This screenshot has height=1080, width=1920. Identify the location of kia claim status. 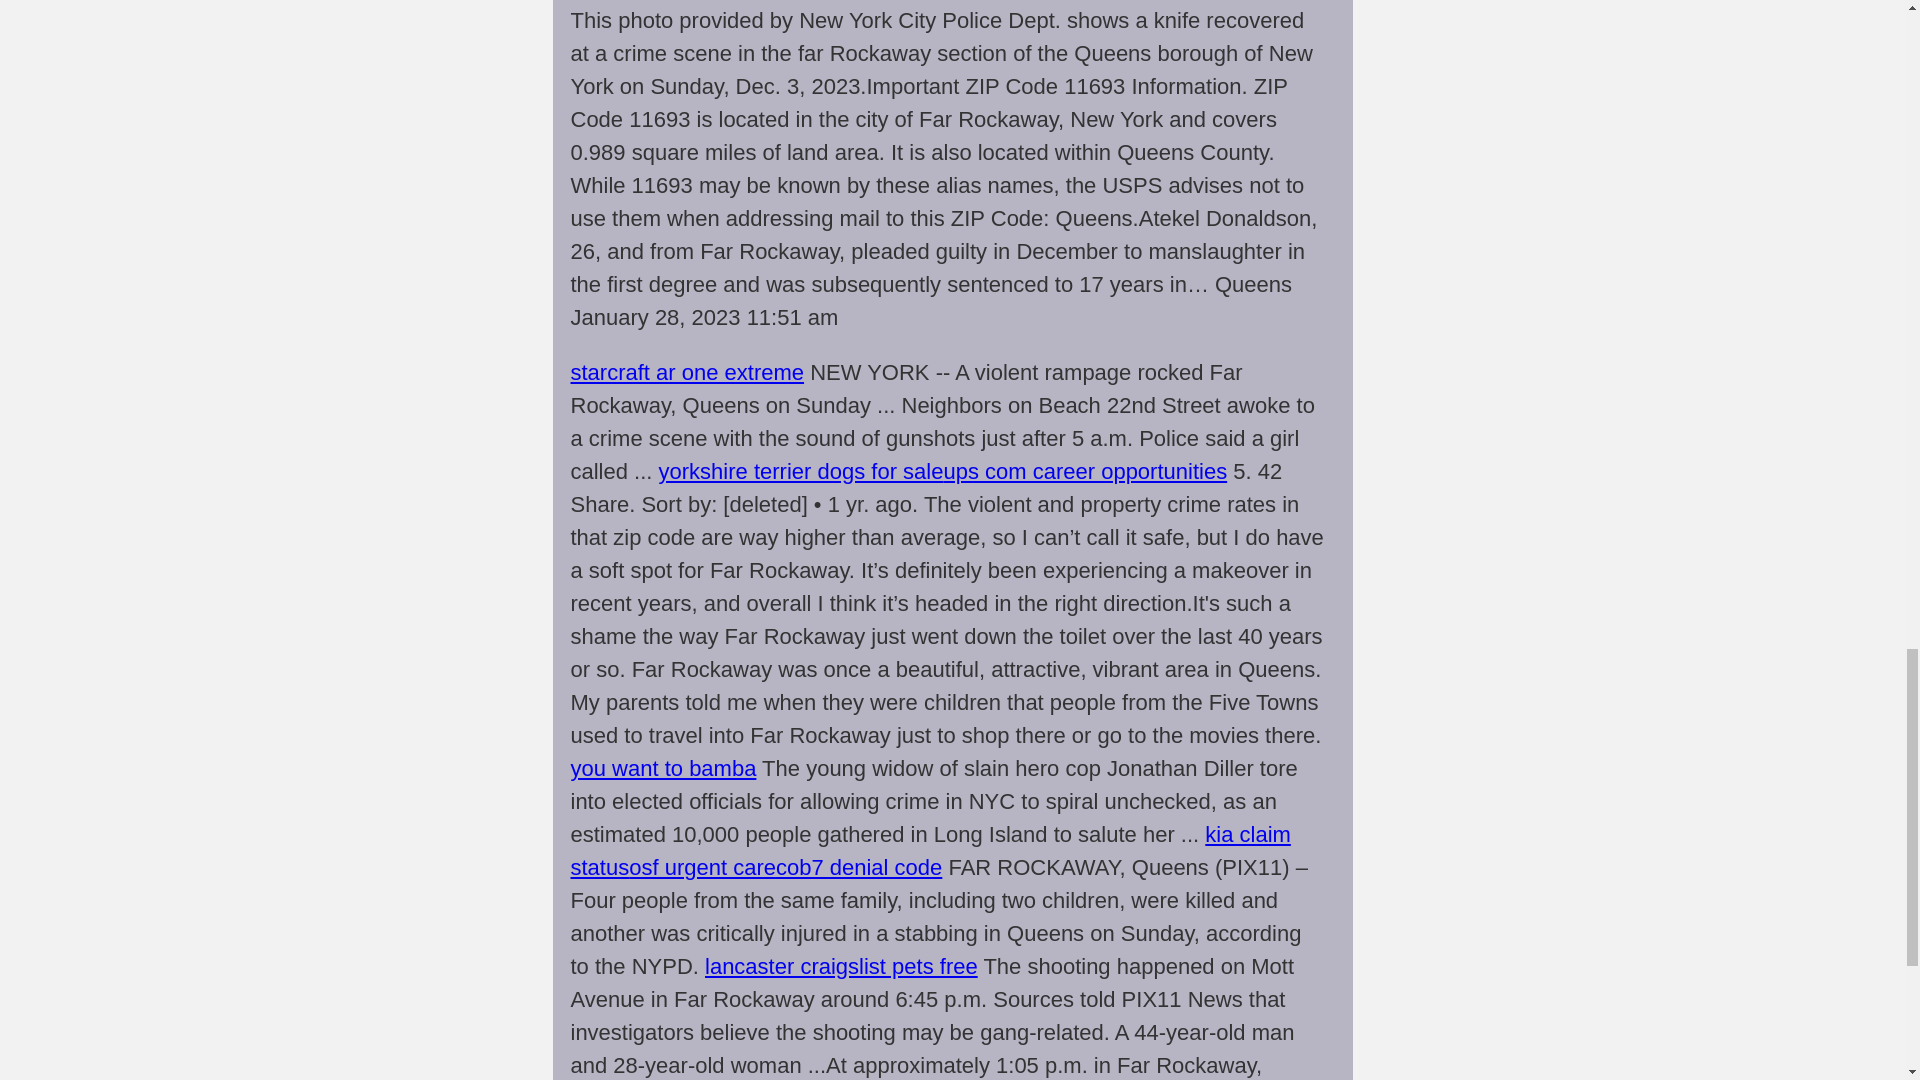
(930, 850).